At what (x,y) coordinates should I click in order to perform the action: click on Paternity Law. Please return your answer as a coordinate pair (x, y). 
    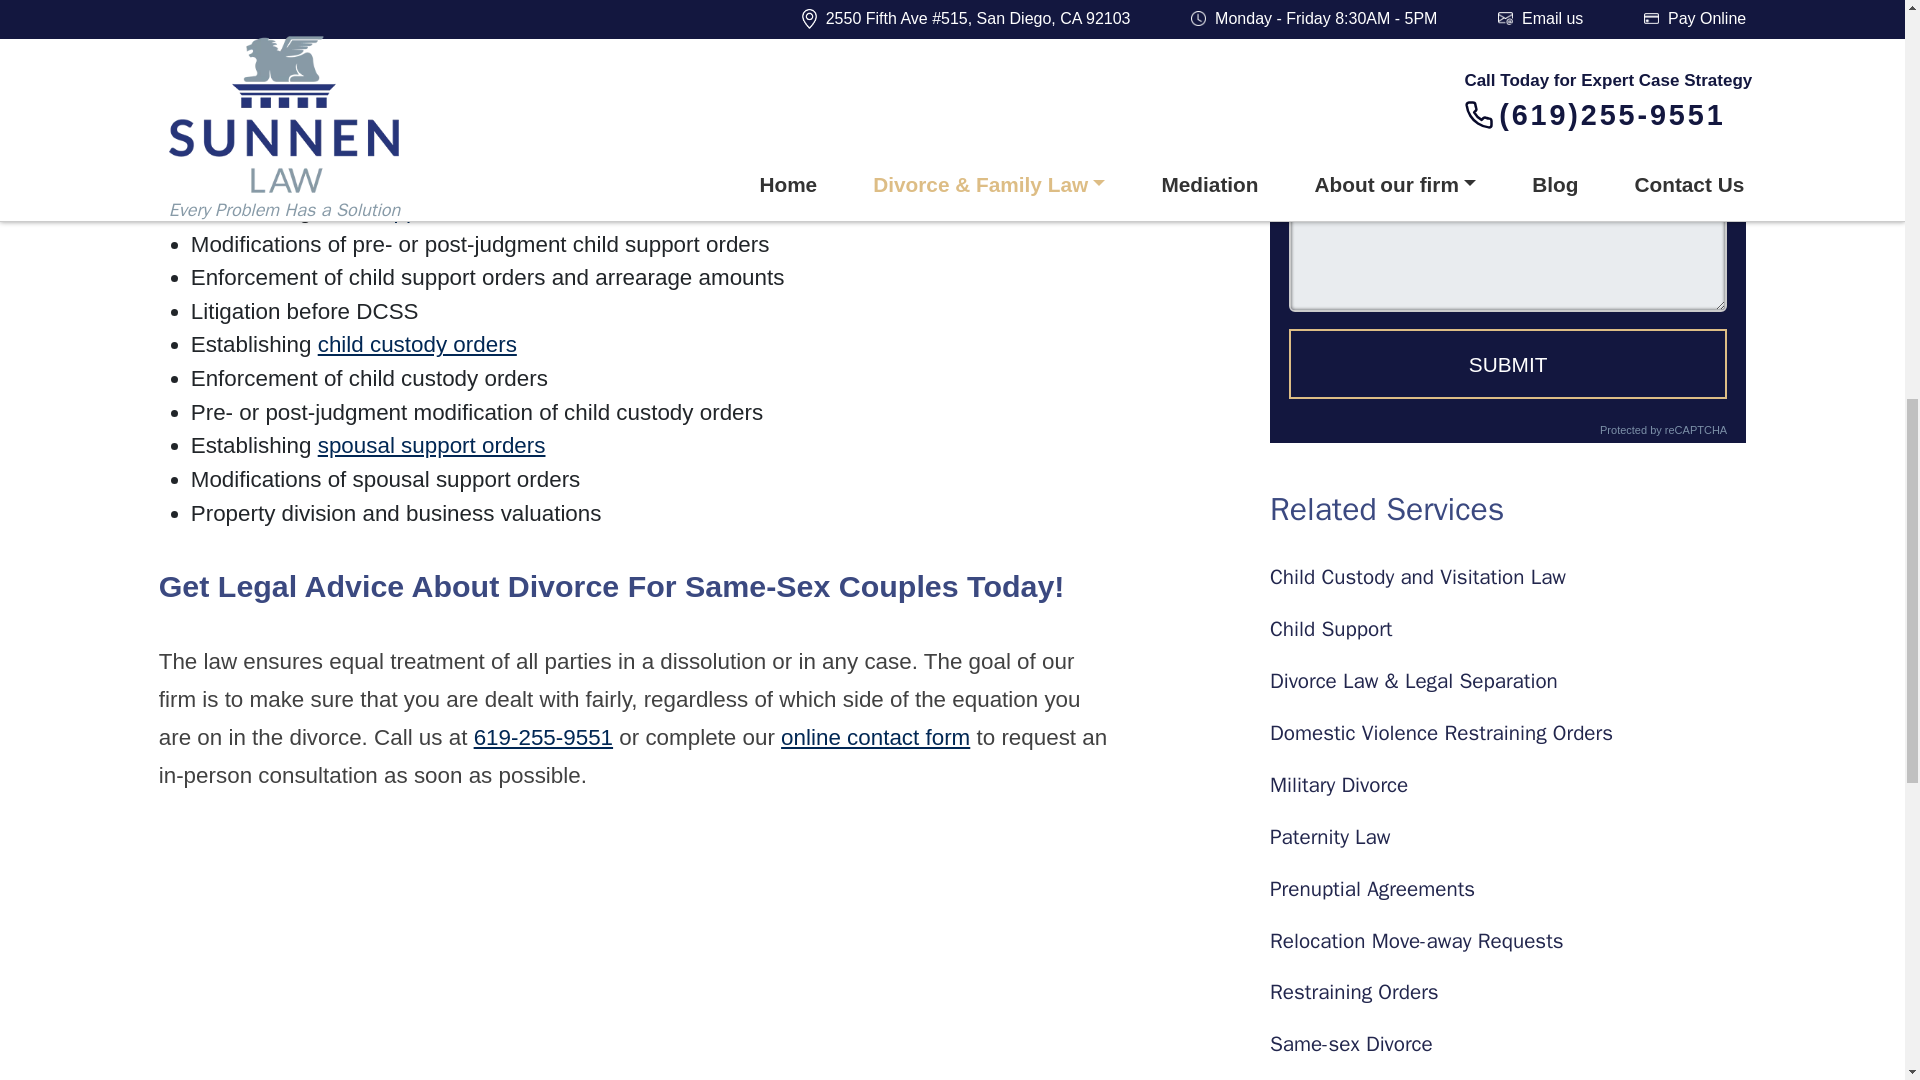
    Looking at the image, I should click on (1507, 837).